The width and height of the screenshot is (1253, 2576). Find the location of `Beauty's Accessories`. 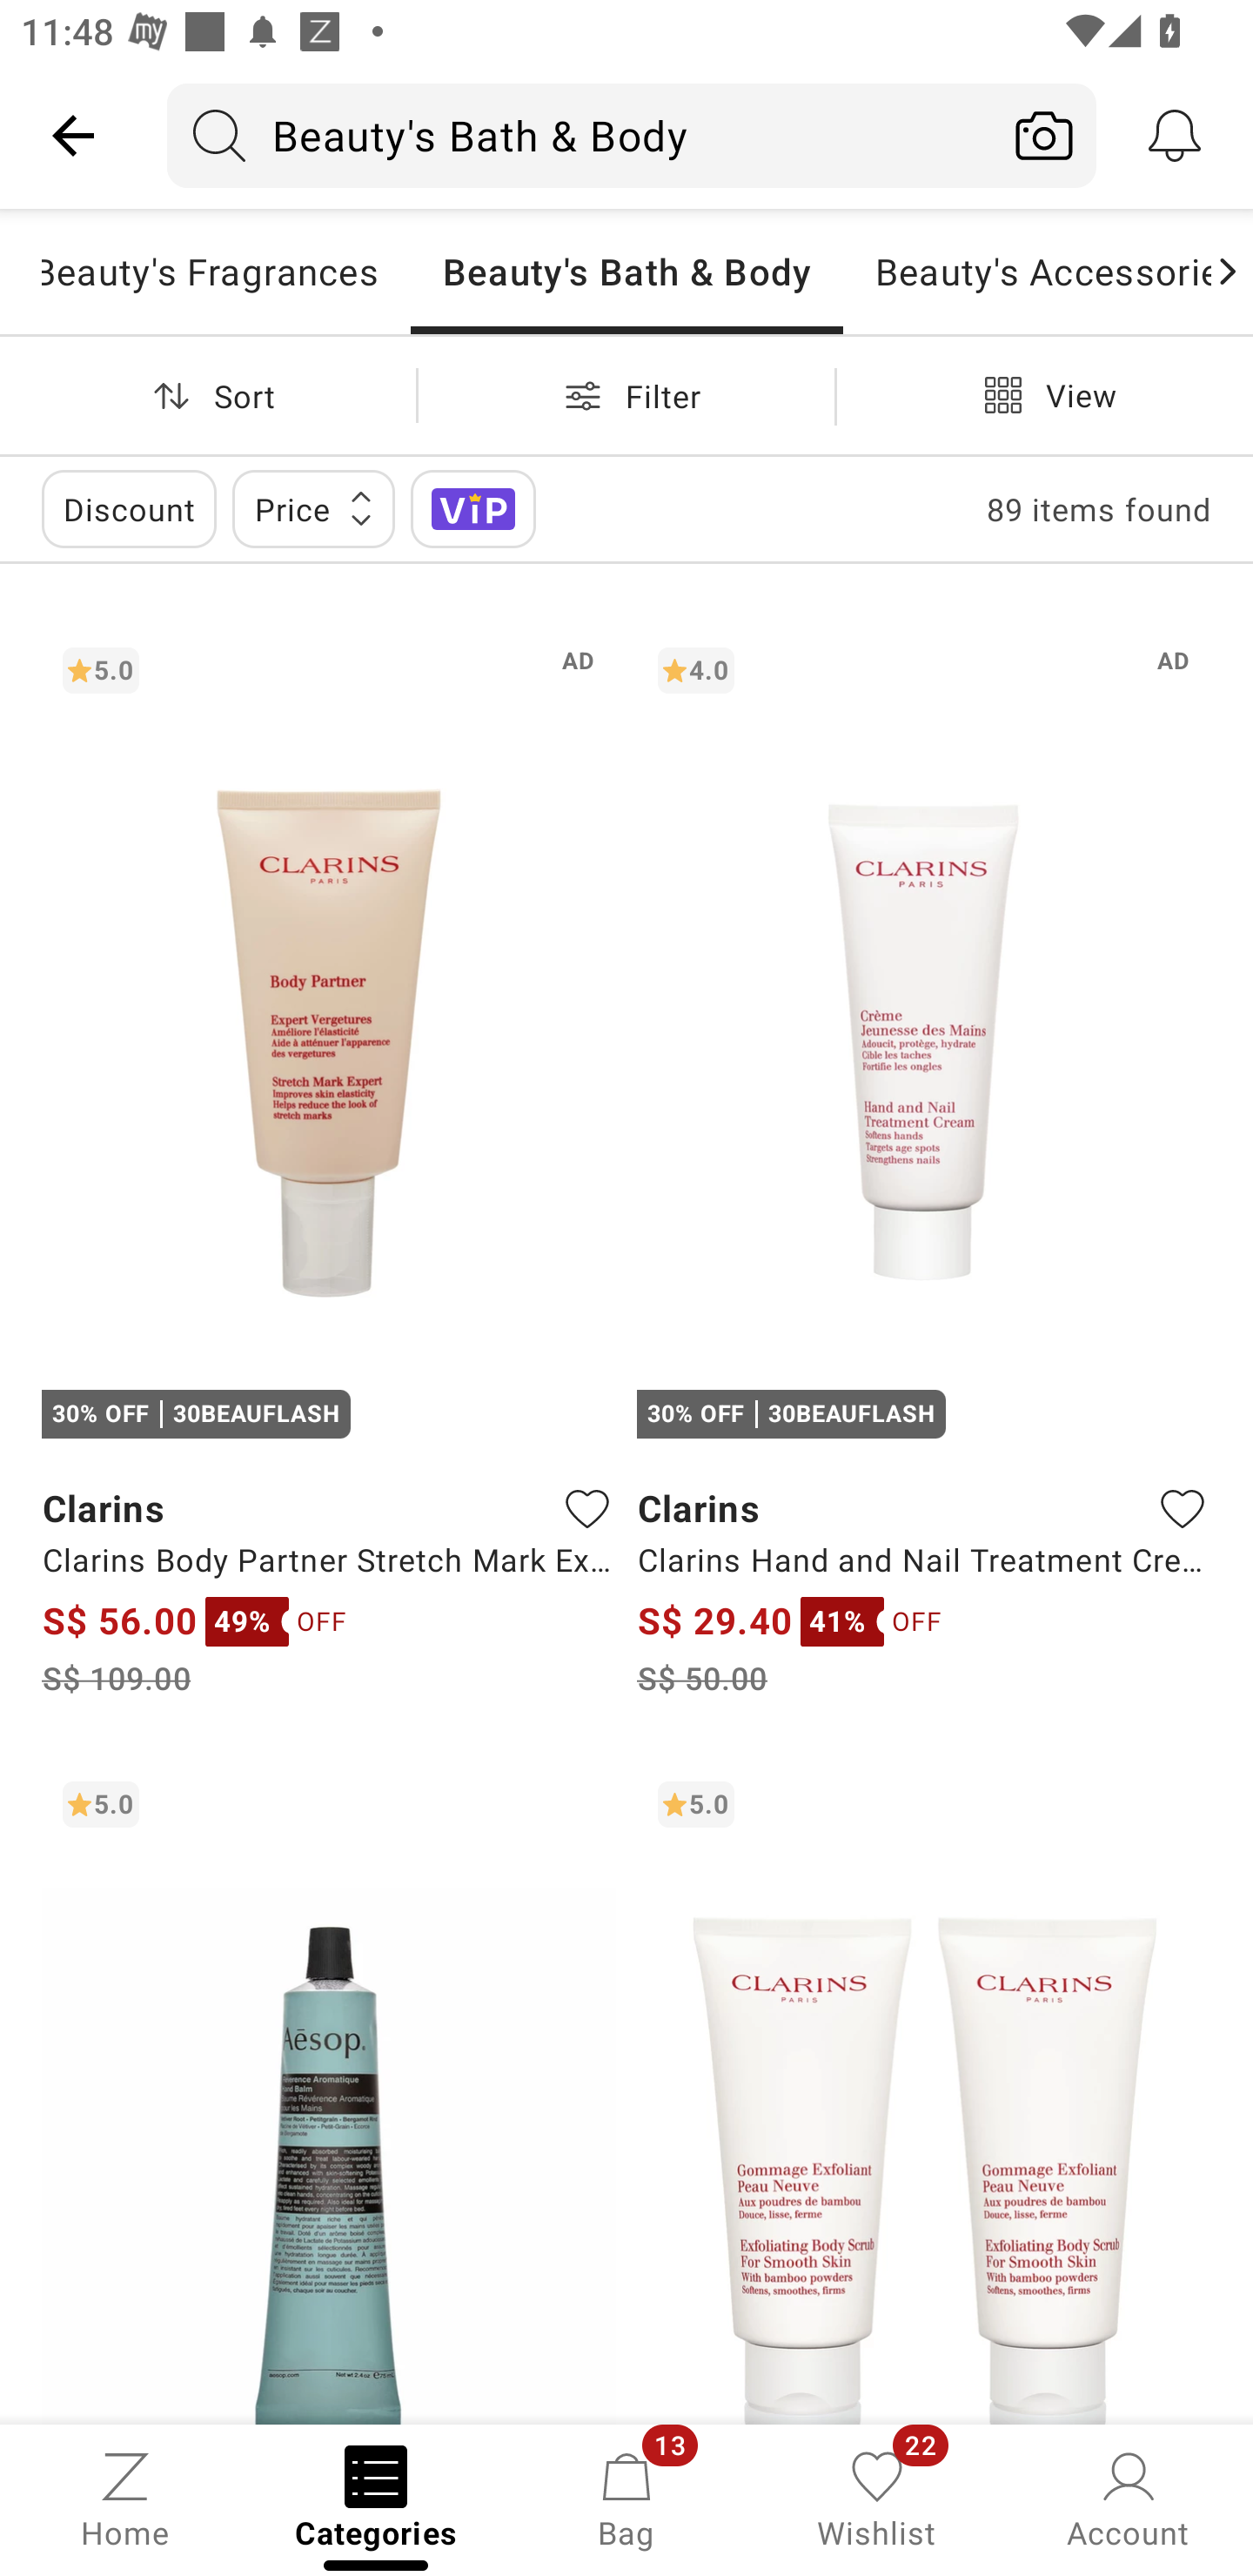

Beauty's Accessories is located at coordinates (1027, 272).